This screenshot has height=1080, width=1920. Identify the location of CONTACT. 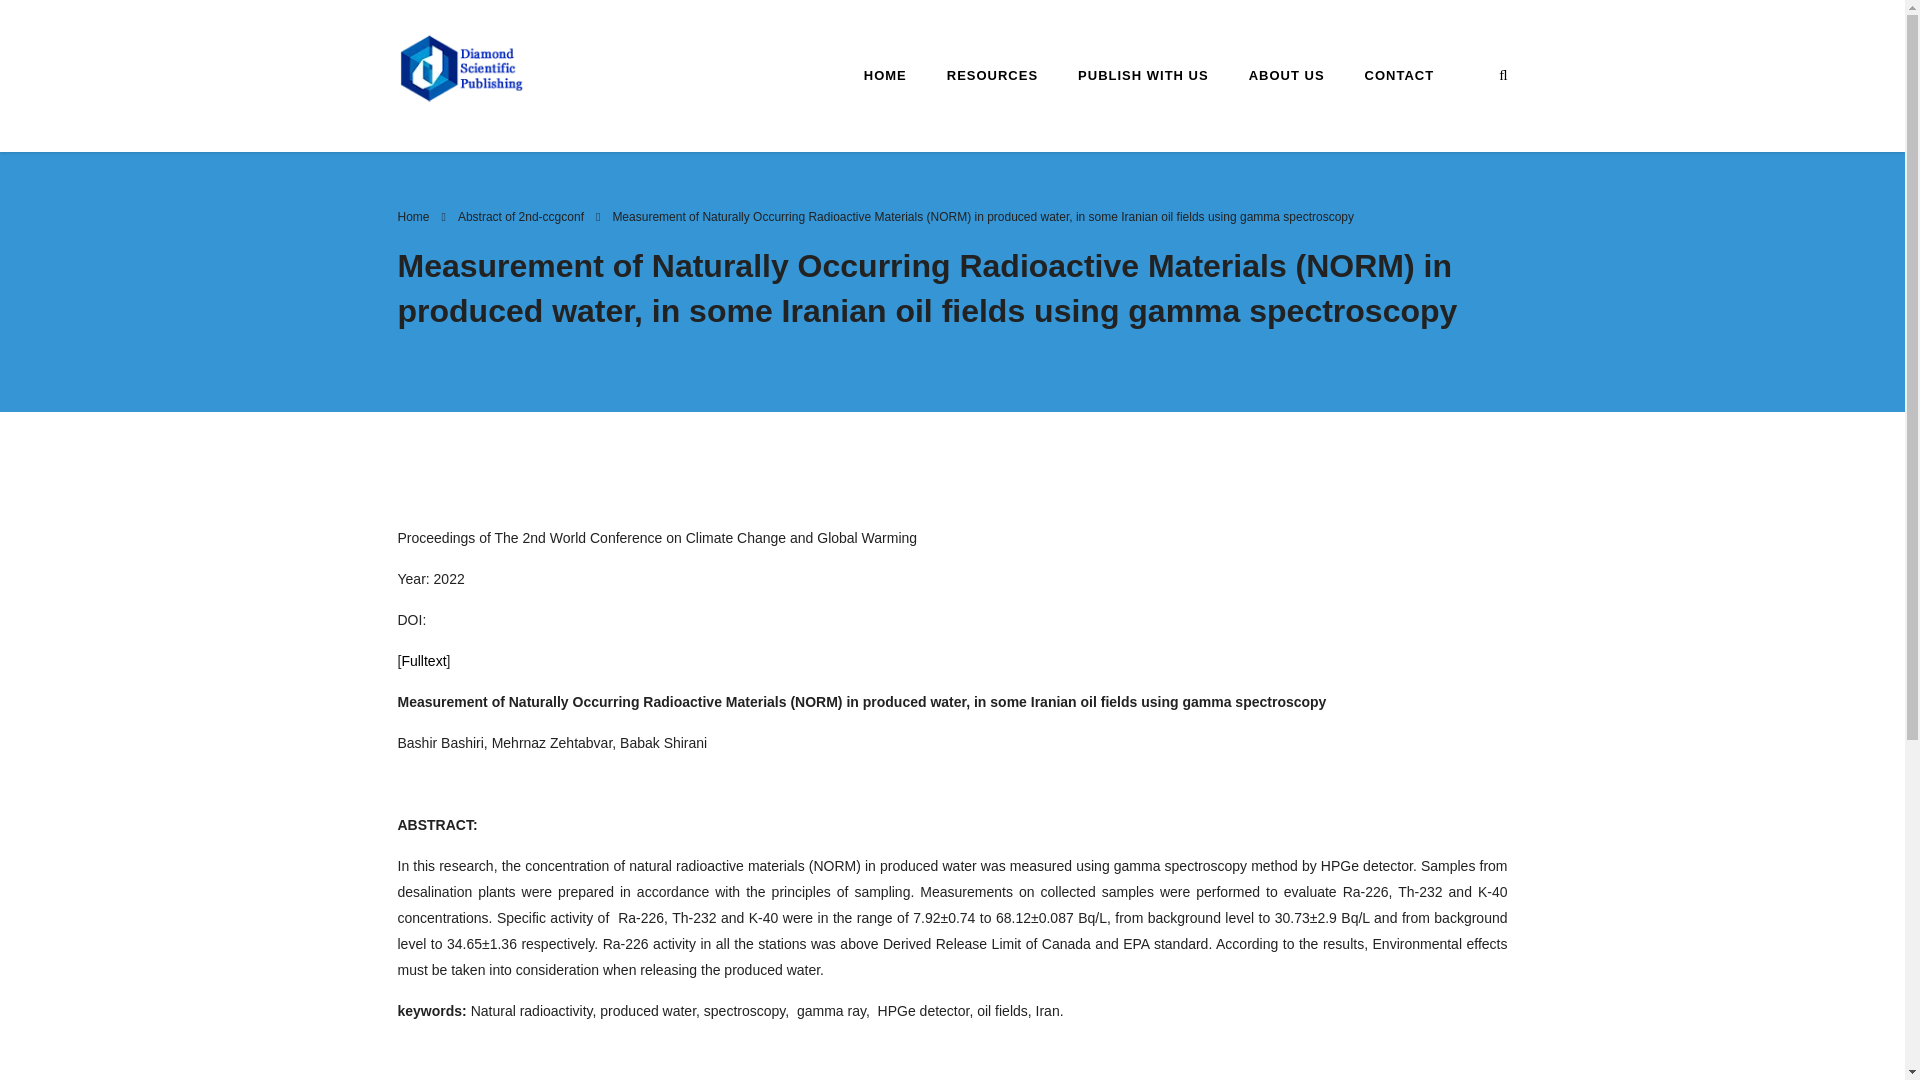
(1400, 74).